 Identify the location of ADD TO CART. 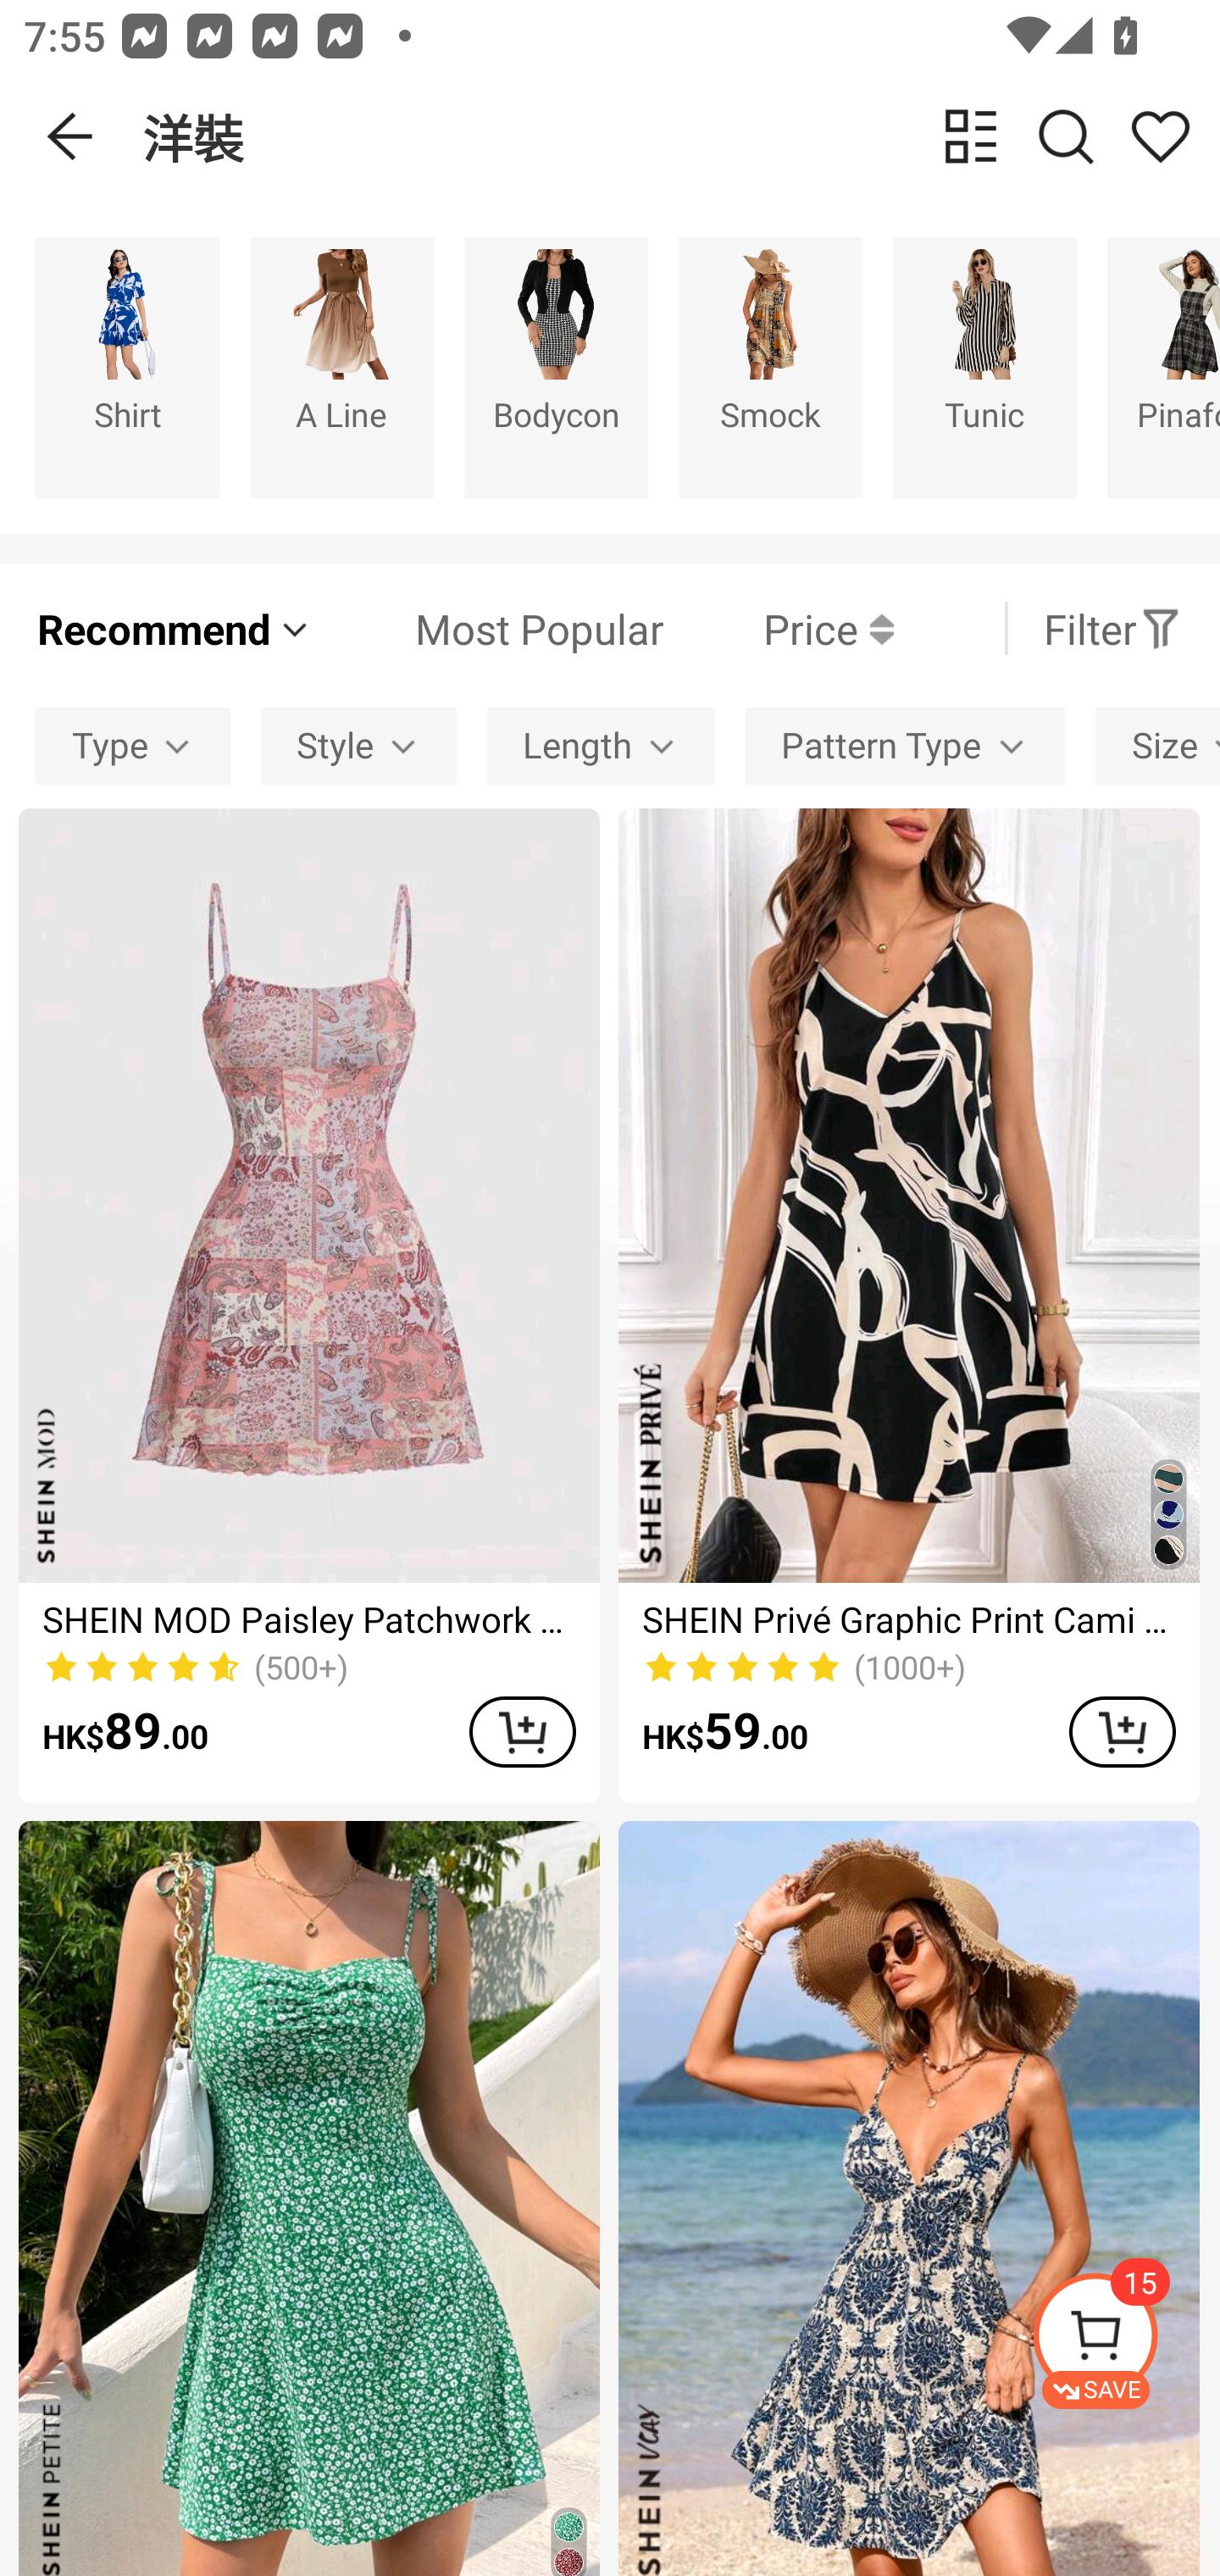
(1122, 1732).